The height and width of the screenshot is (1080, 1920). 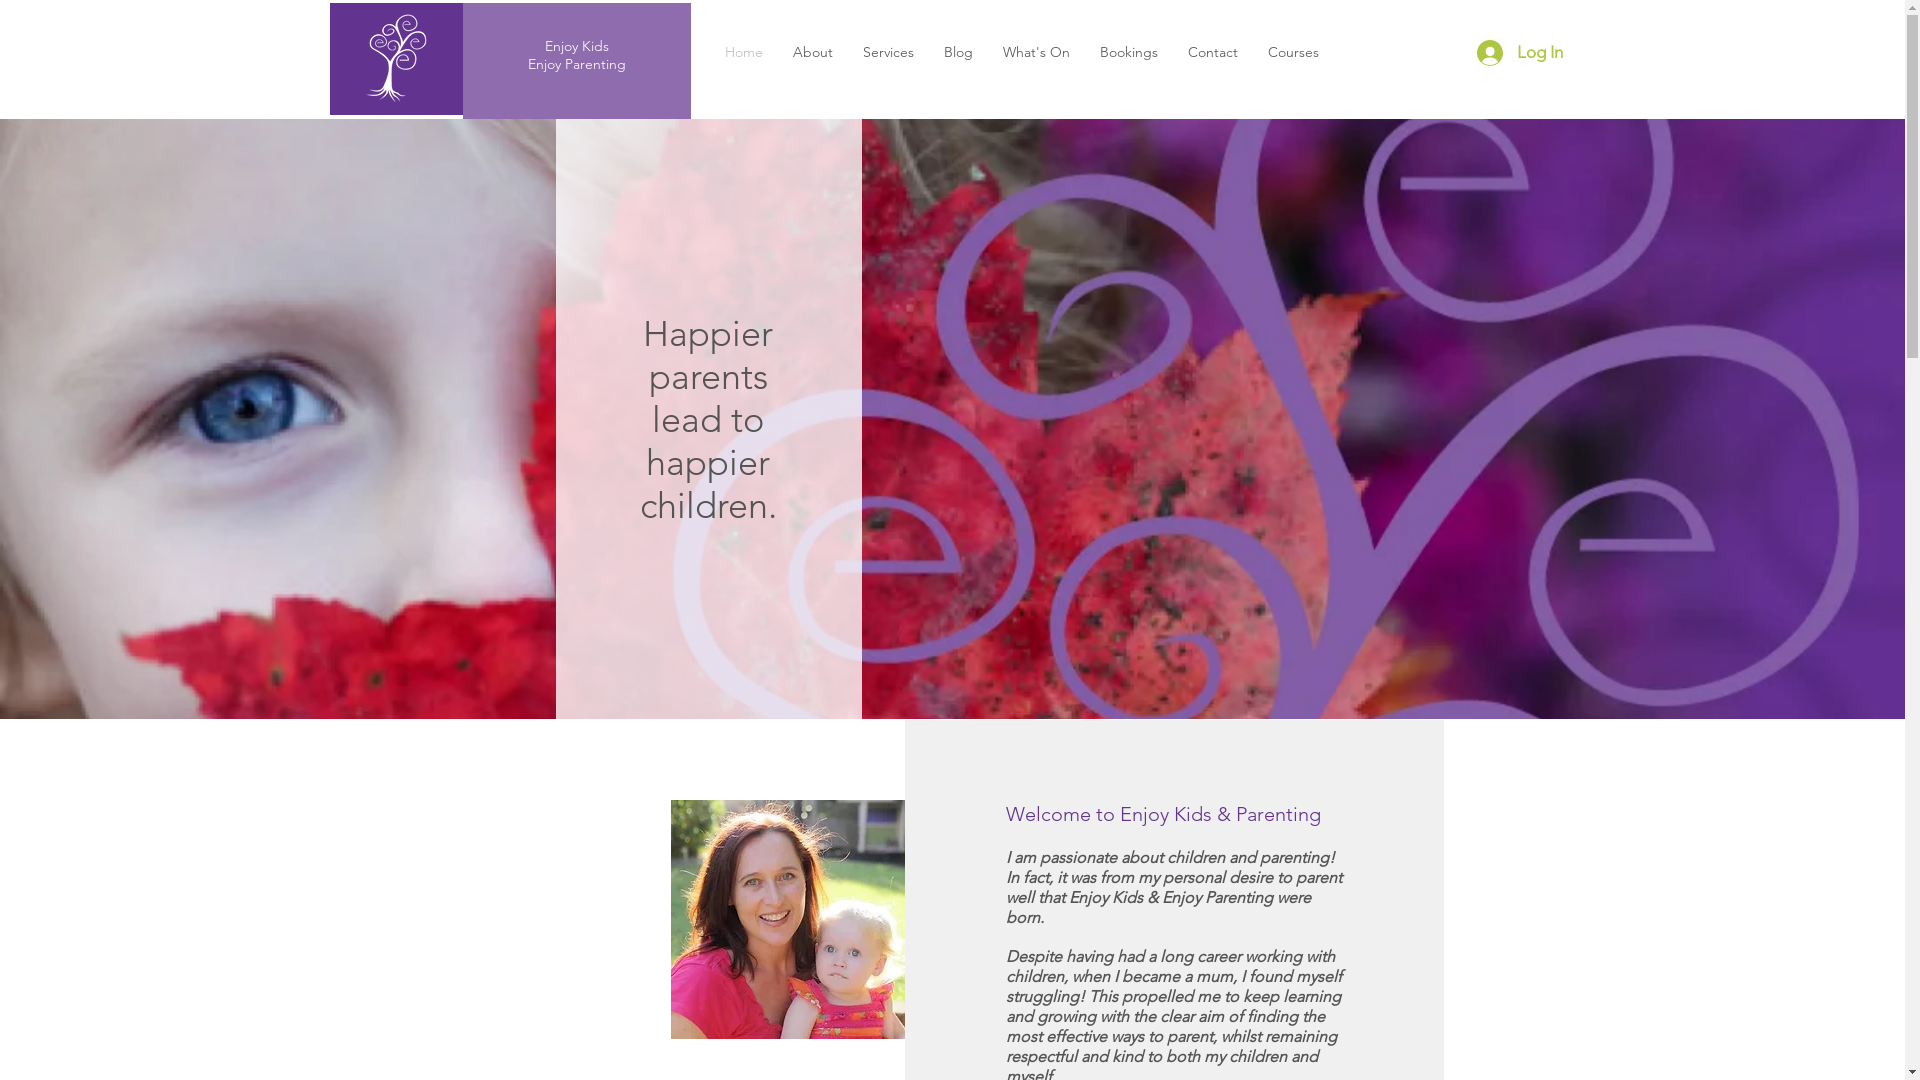 I want to click on Log In, so click(x=1519, y=53).